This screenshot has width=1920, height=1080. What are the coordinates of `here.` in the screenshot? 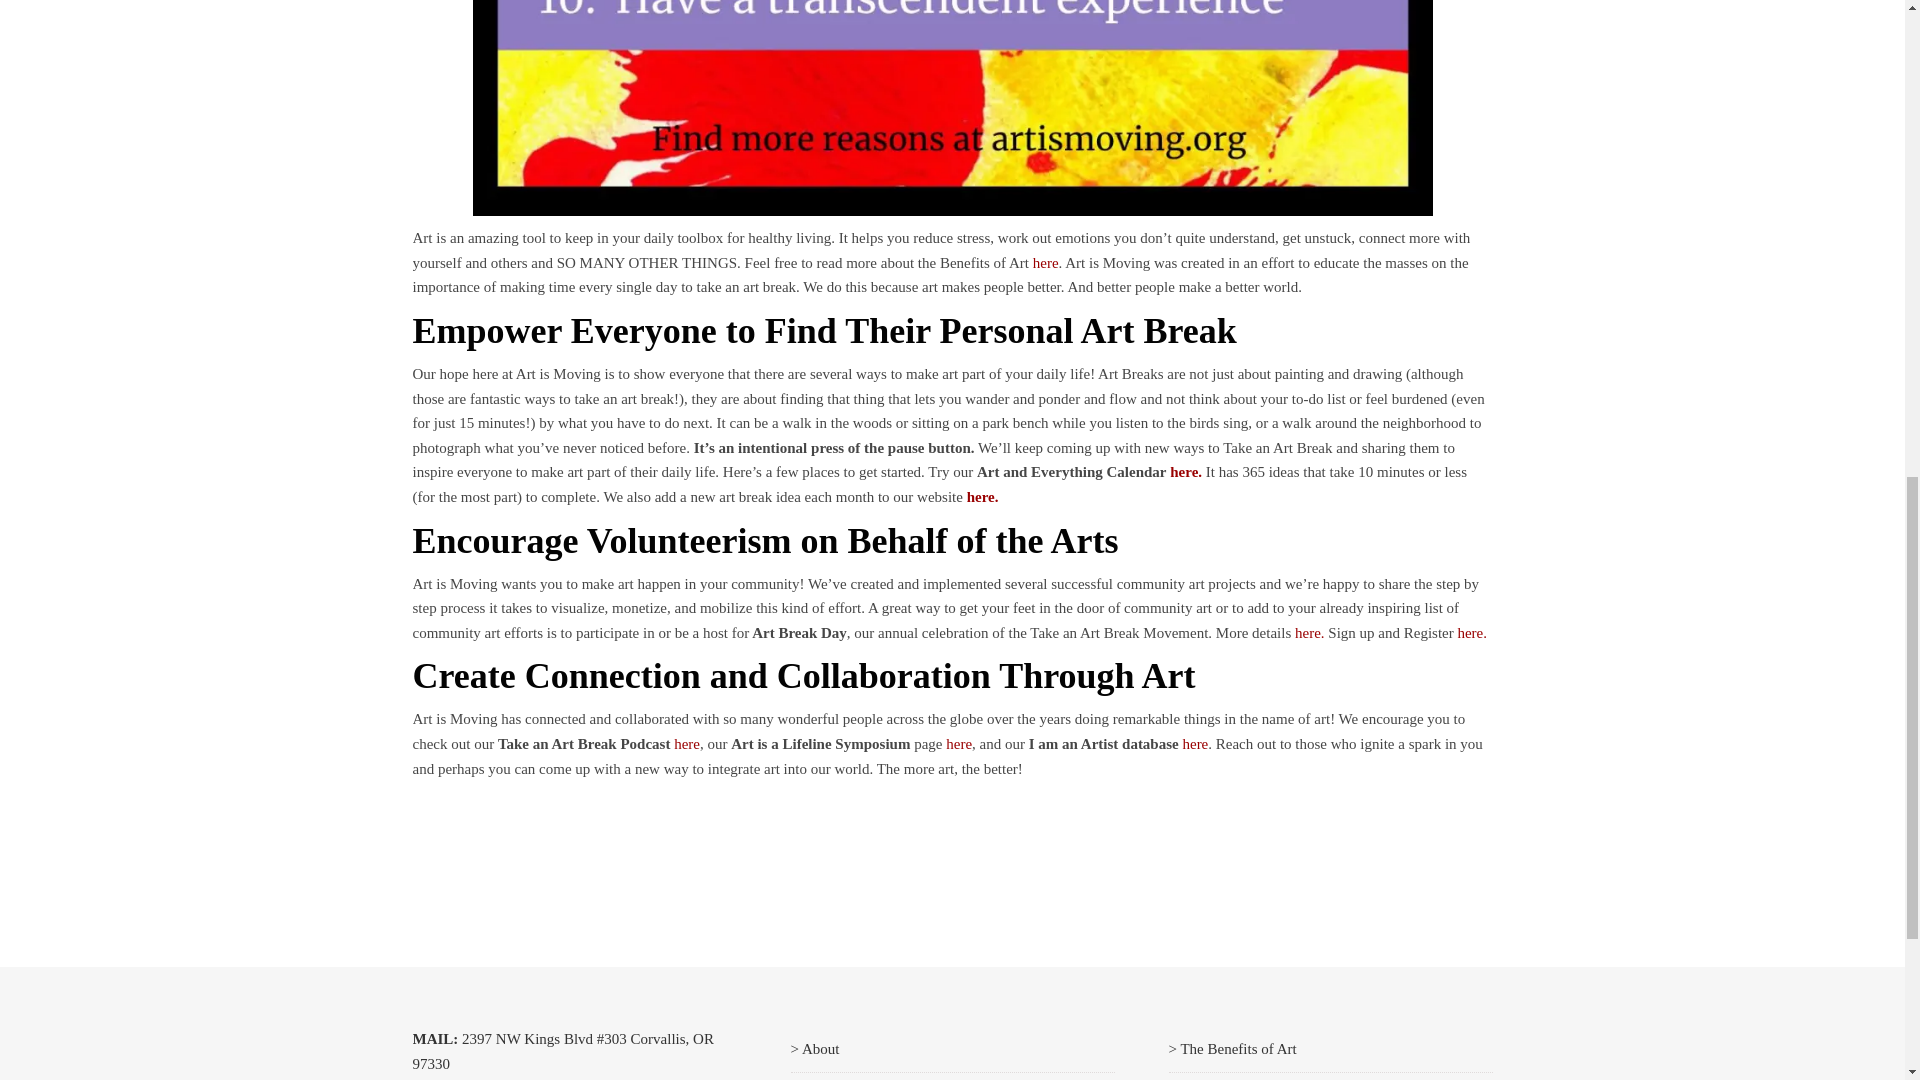 It's located at (1472, 633).